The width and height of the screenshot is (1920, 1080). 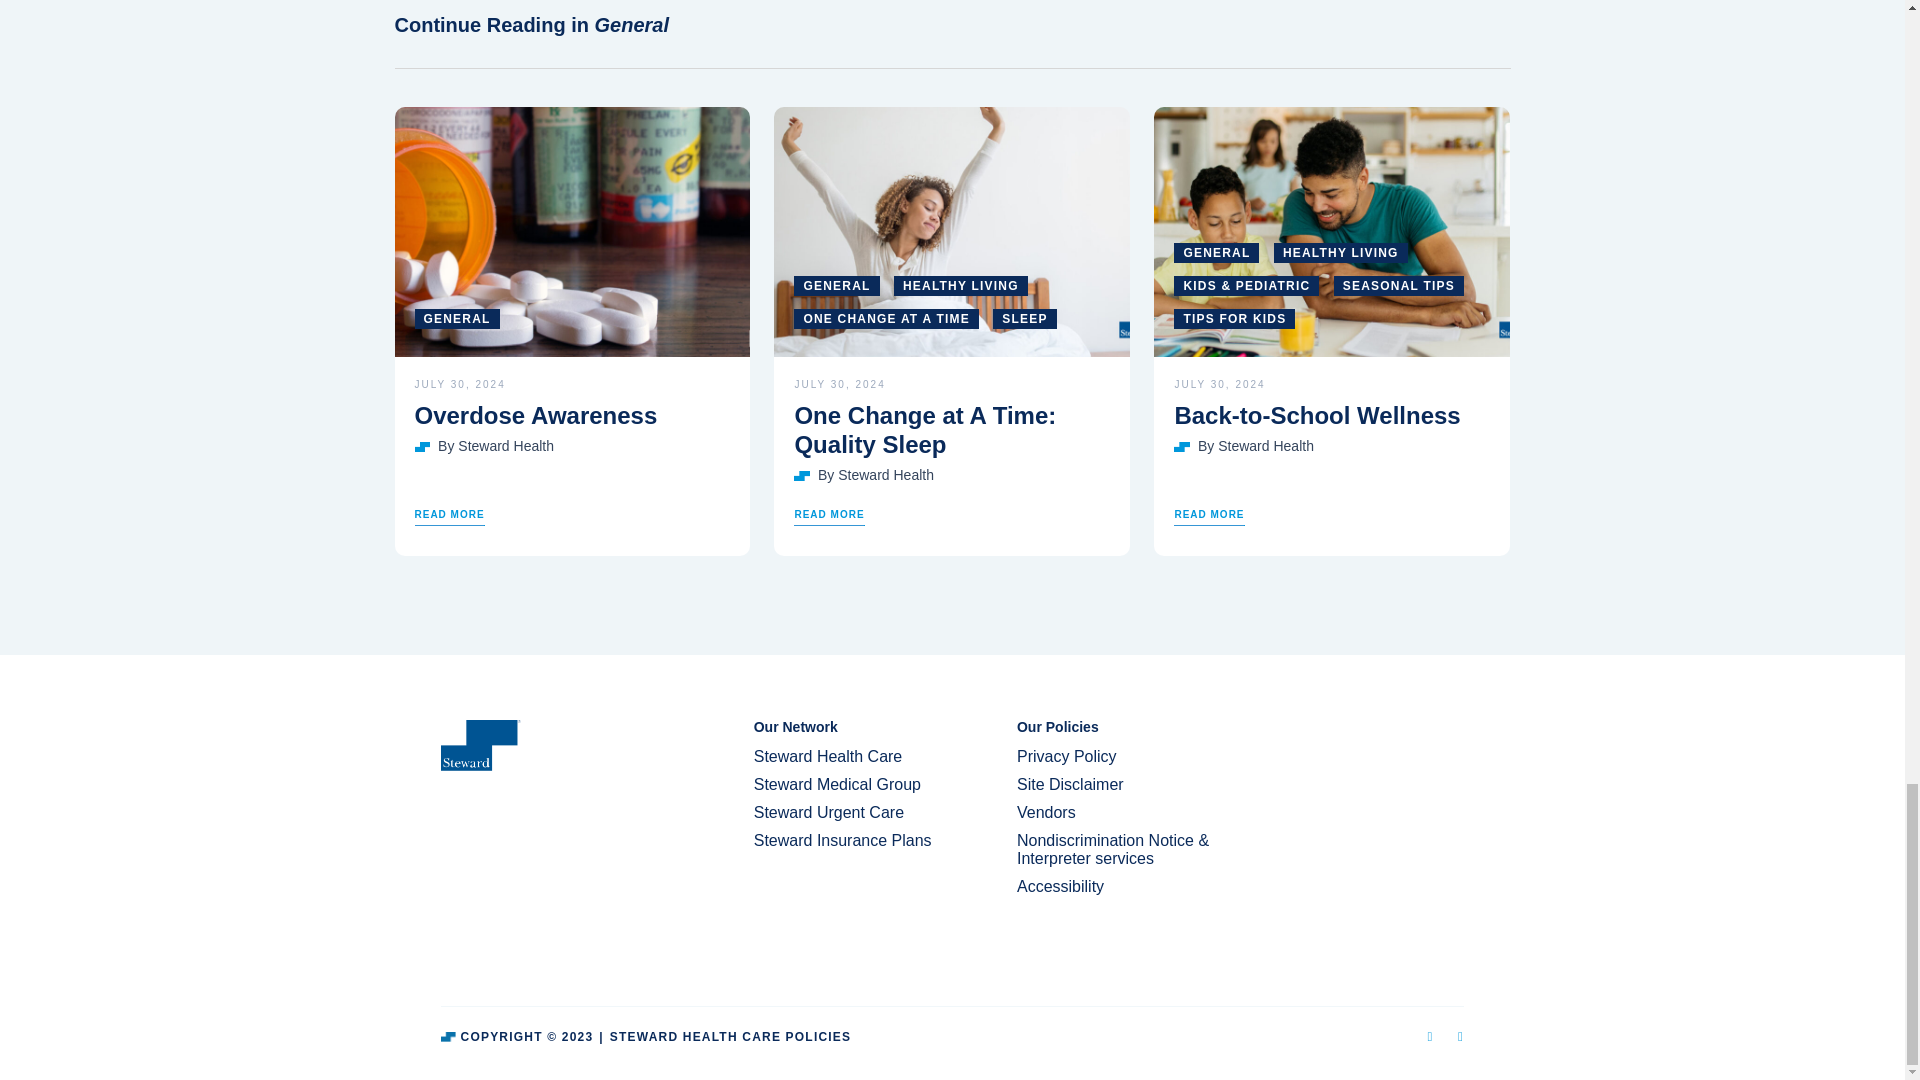 I want to click on SEASONAL TIPS, so click(x=1398, y=286).